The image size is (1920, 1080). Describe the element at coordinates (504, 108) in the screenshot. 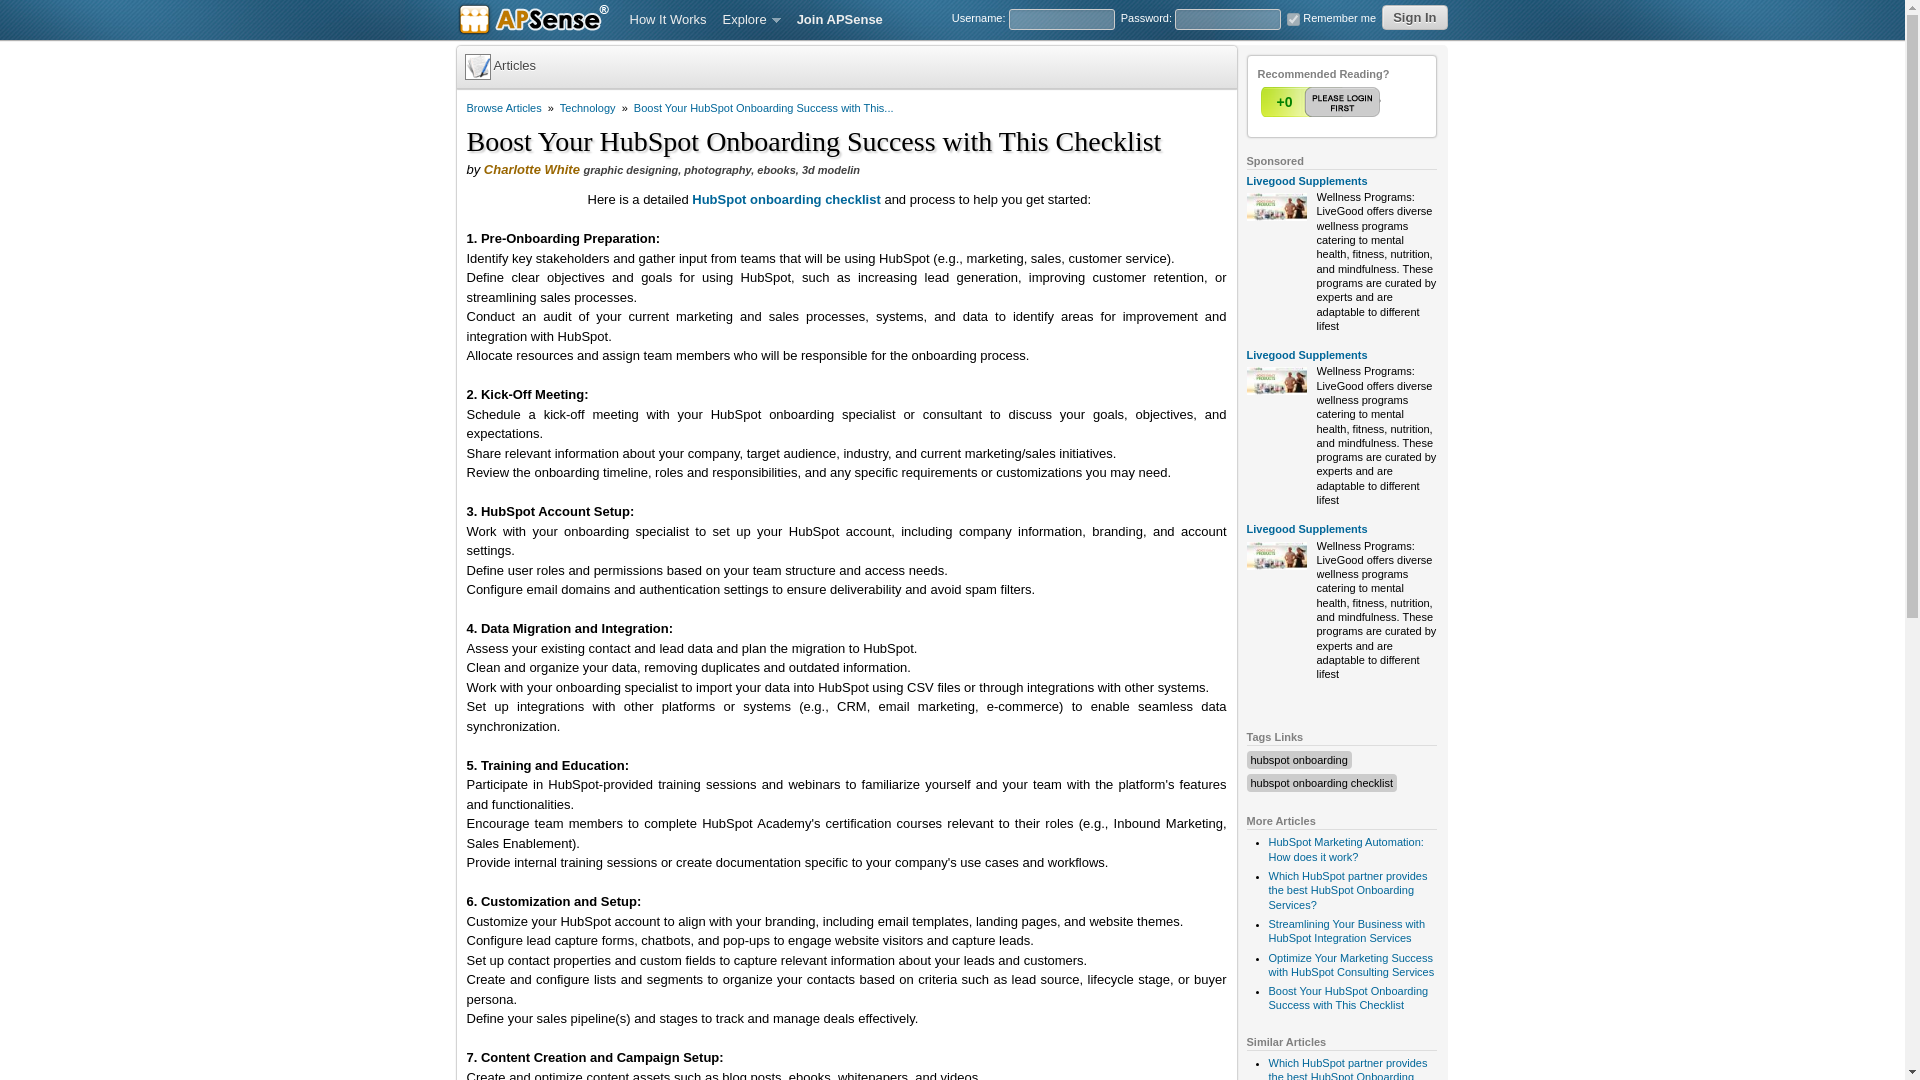

I see `Browse Articles` at that location.